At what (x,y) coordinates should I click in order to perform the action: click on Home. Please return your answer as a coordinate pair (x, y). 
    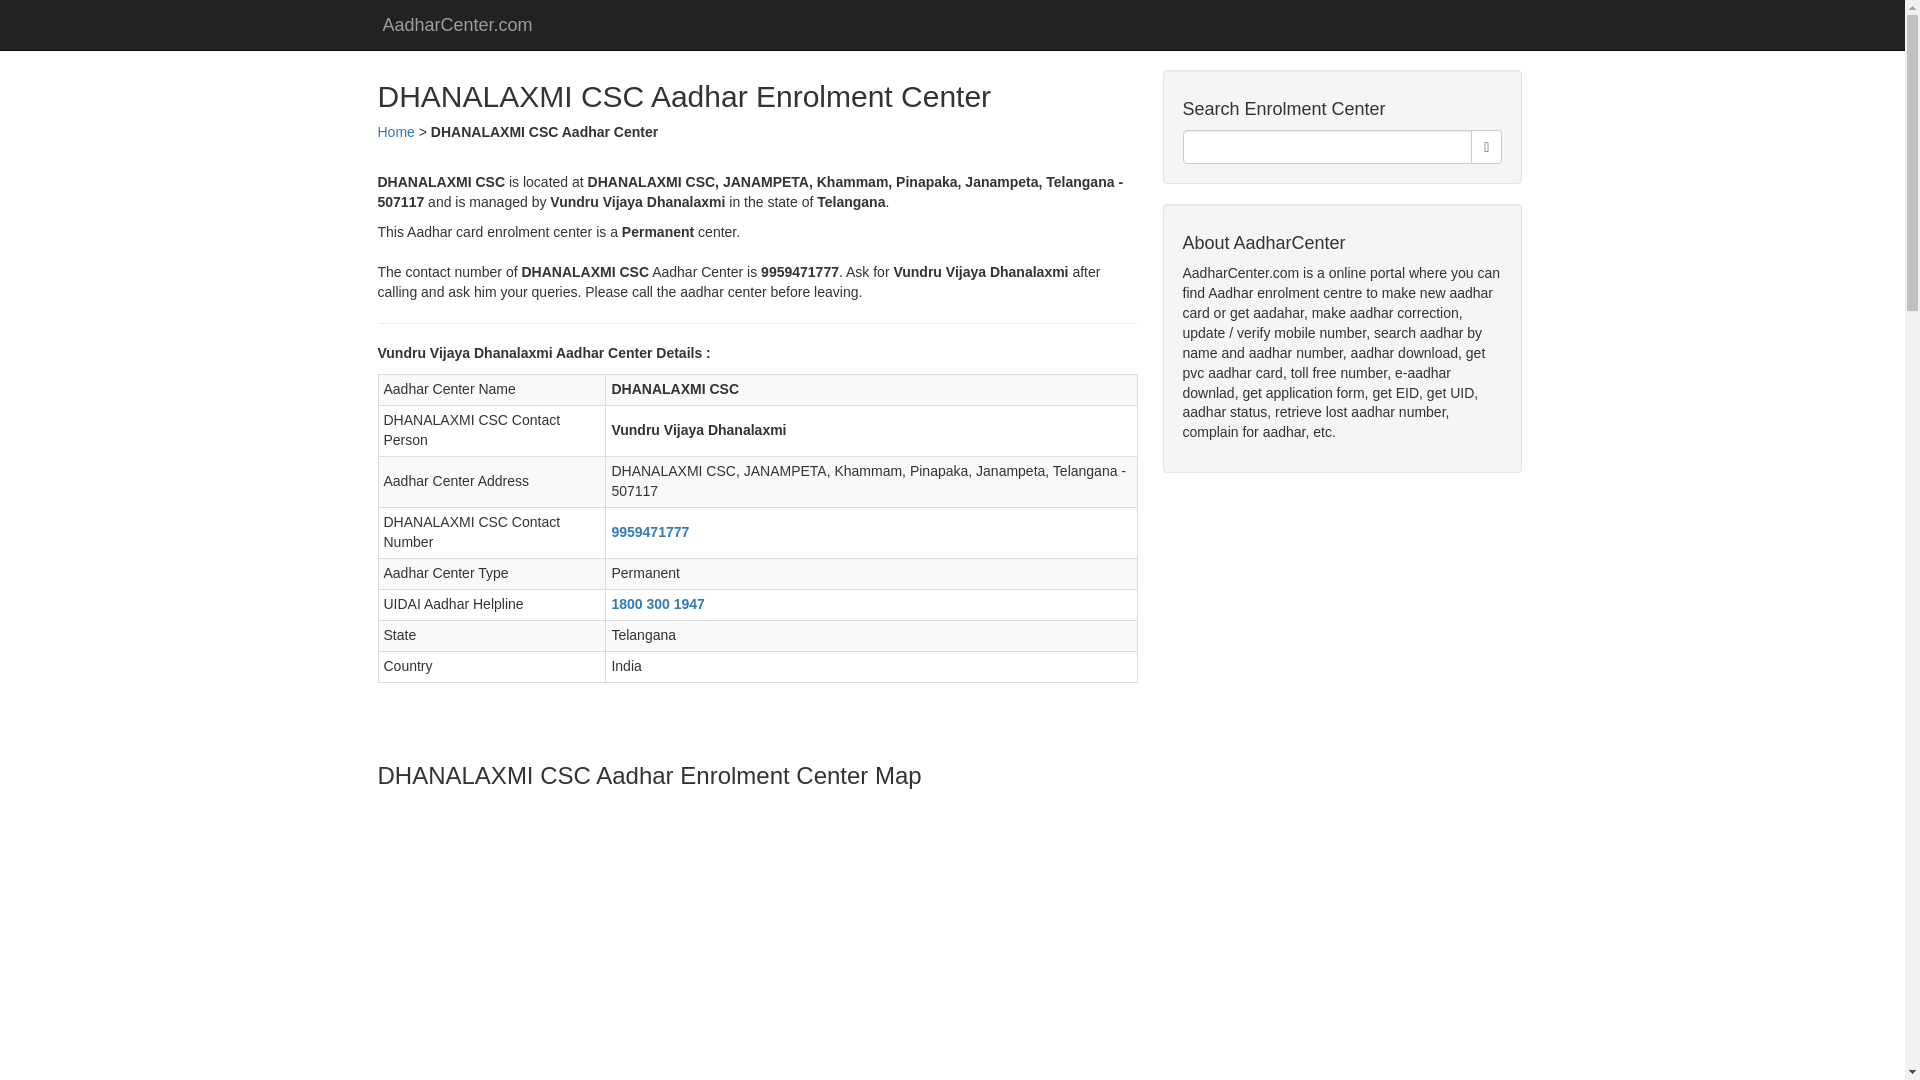
    Looking at the image, I should click on (396, 132).